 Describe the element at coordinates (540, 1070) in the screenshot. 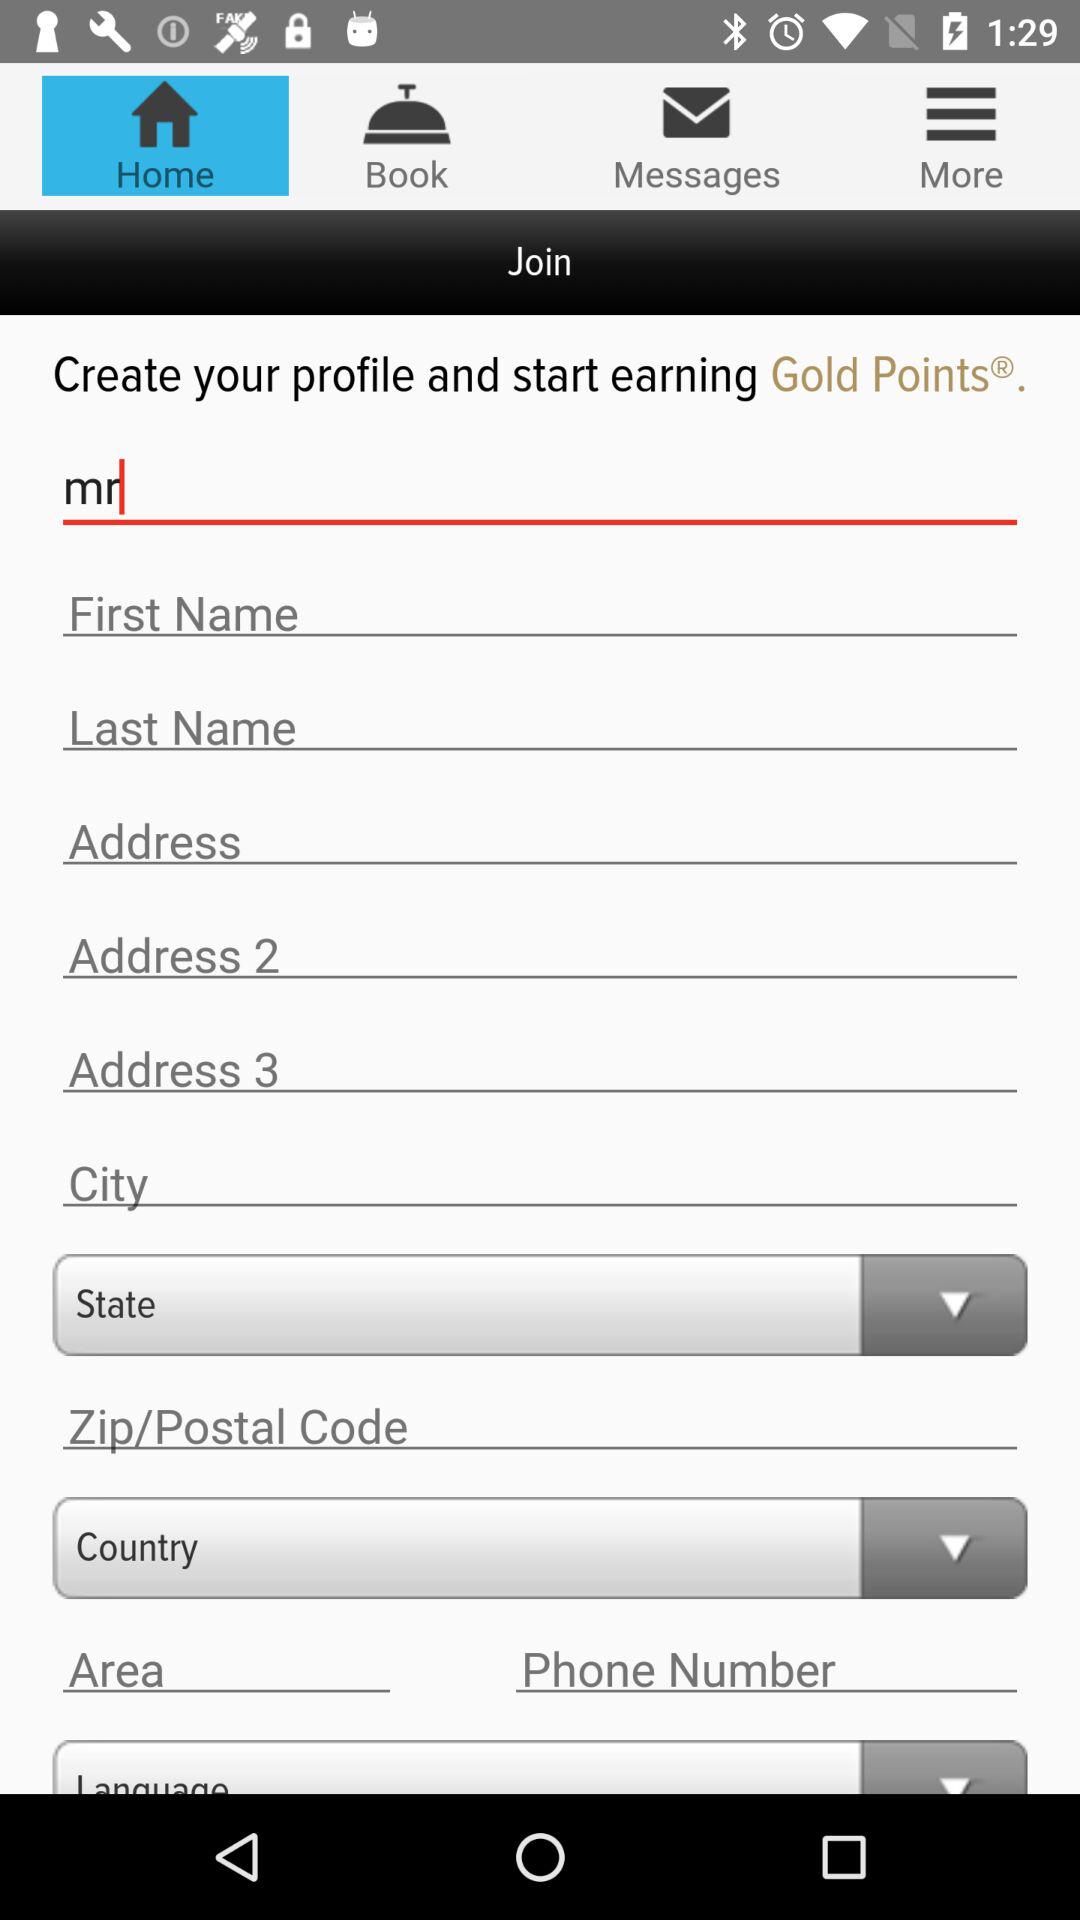

I see `write address` at that location.